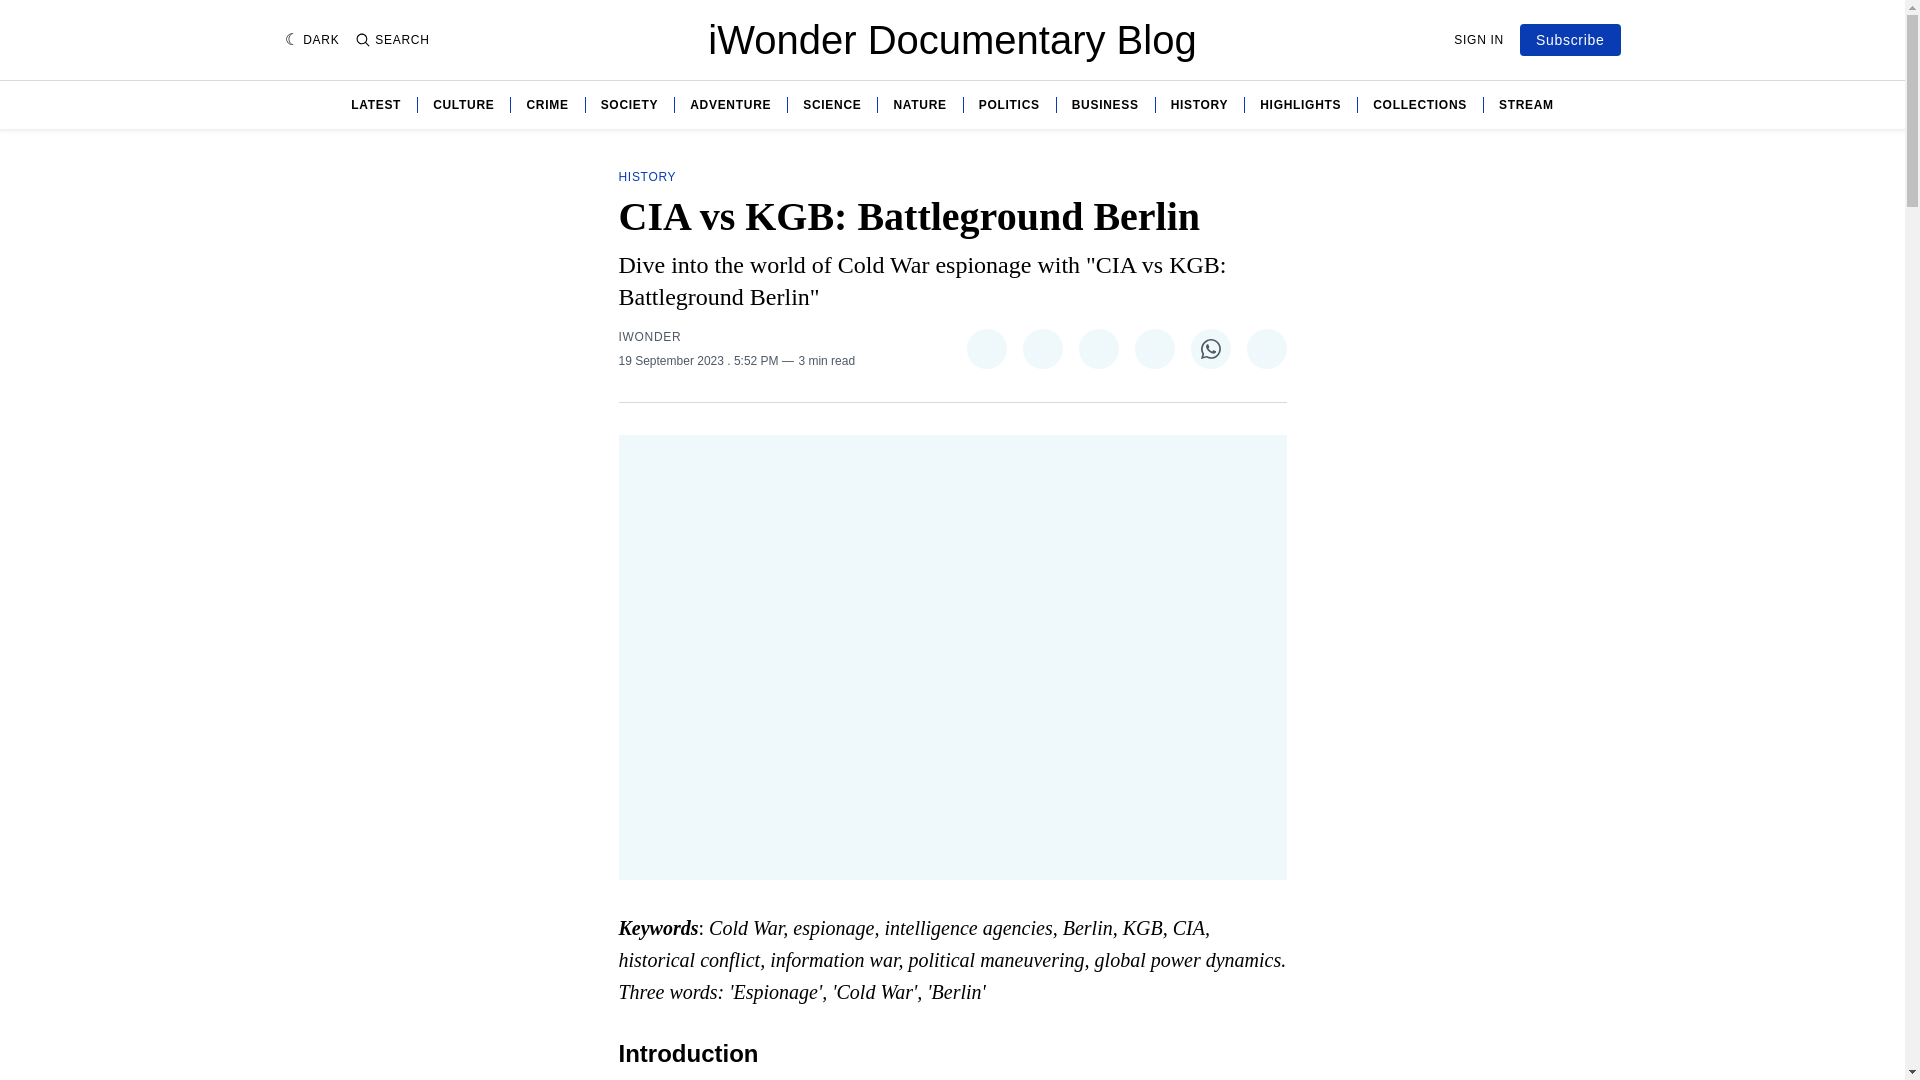  What do you see at coordinates (1478, 40) in the screenshot?
I see `SIGN IN` at bounding box center [1478, 40].